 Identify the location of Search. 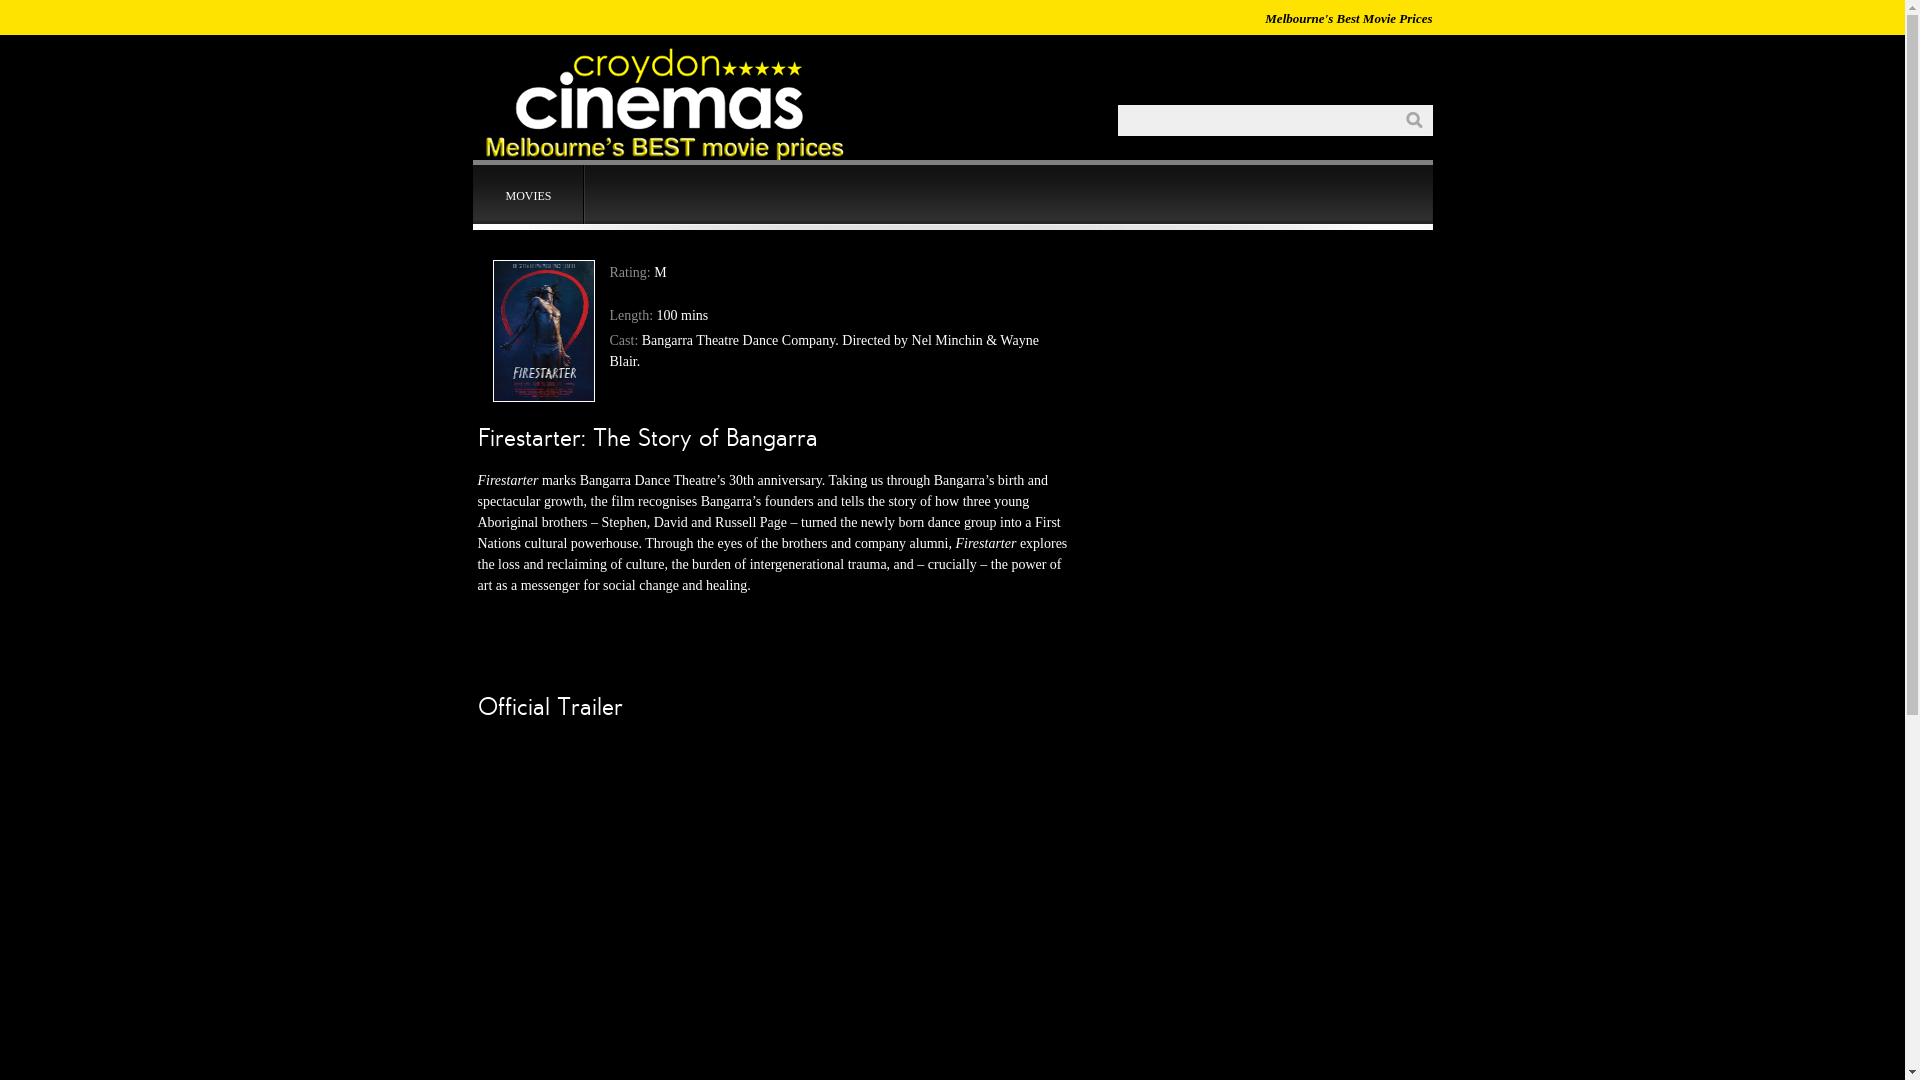
(1414, 120).